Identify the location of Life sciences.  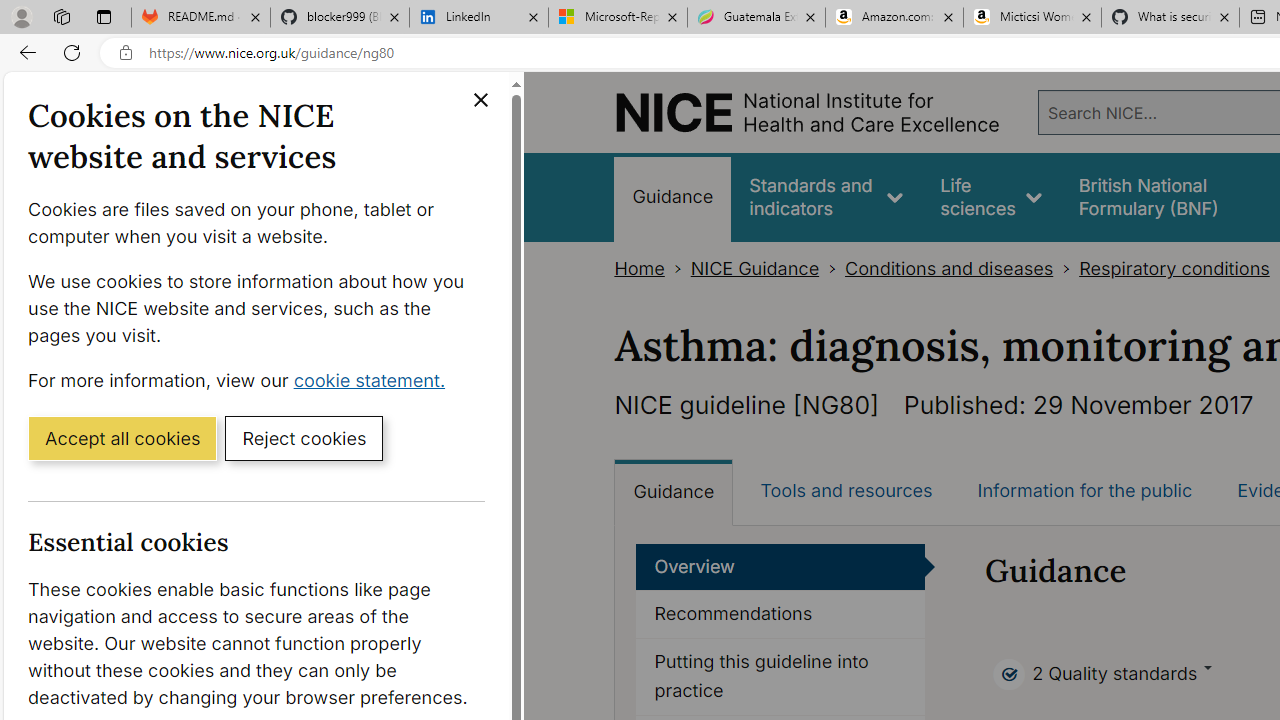
(991, 196).